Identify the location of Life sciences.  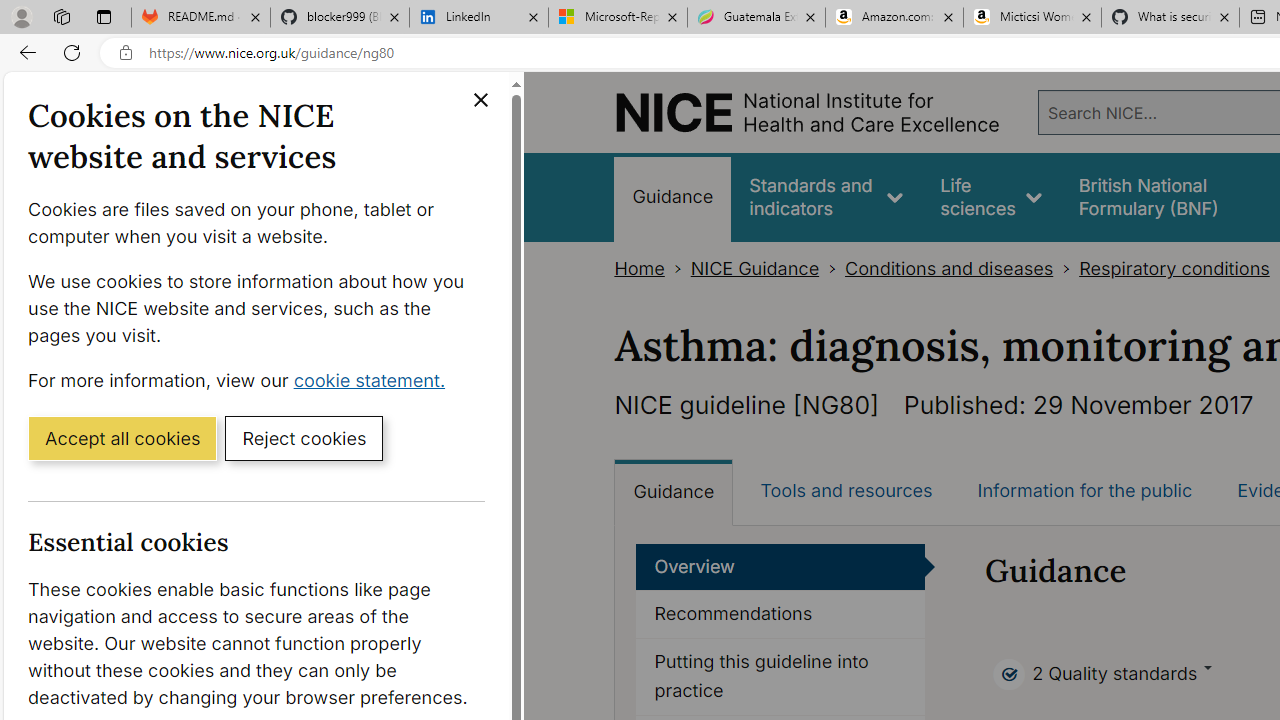
(991, 196).